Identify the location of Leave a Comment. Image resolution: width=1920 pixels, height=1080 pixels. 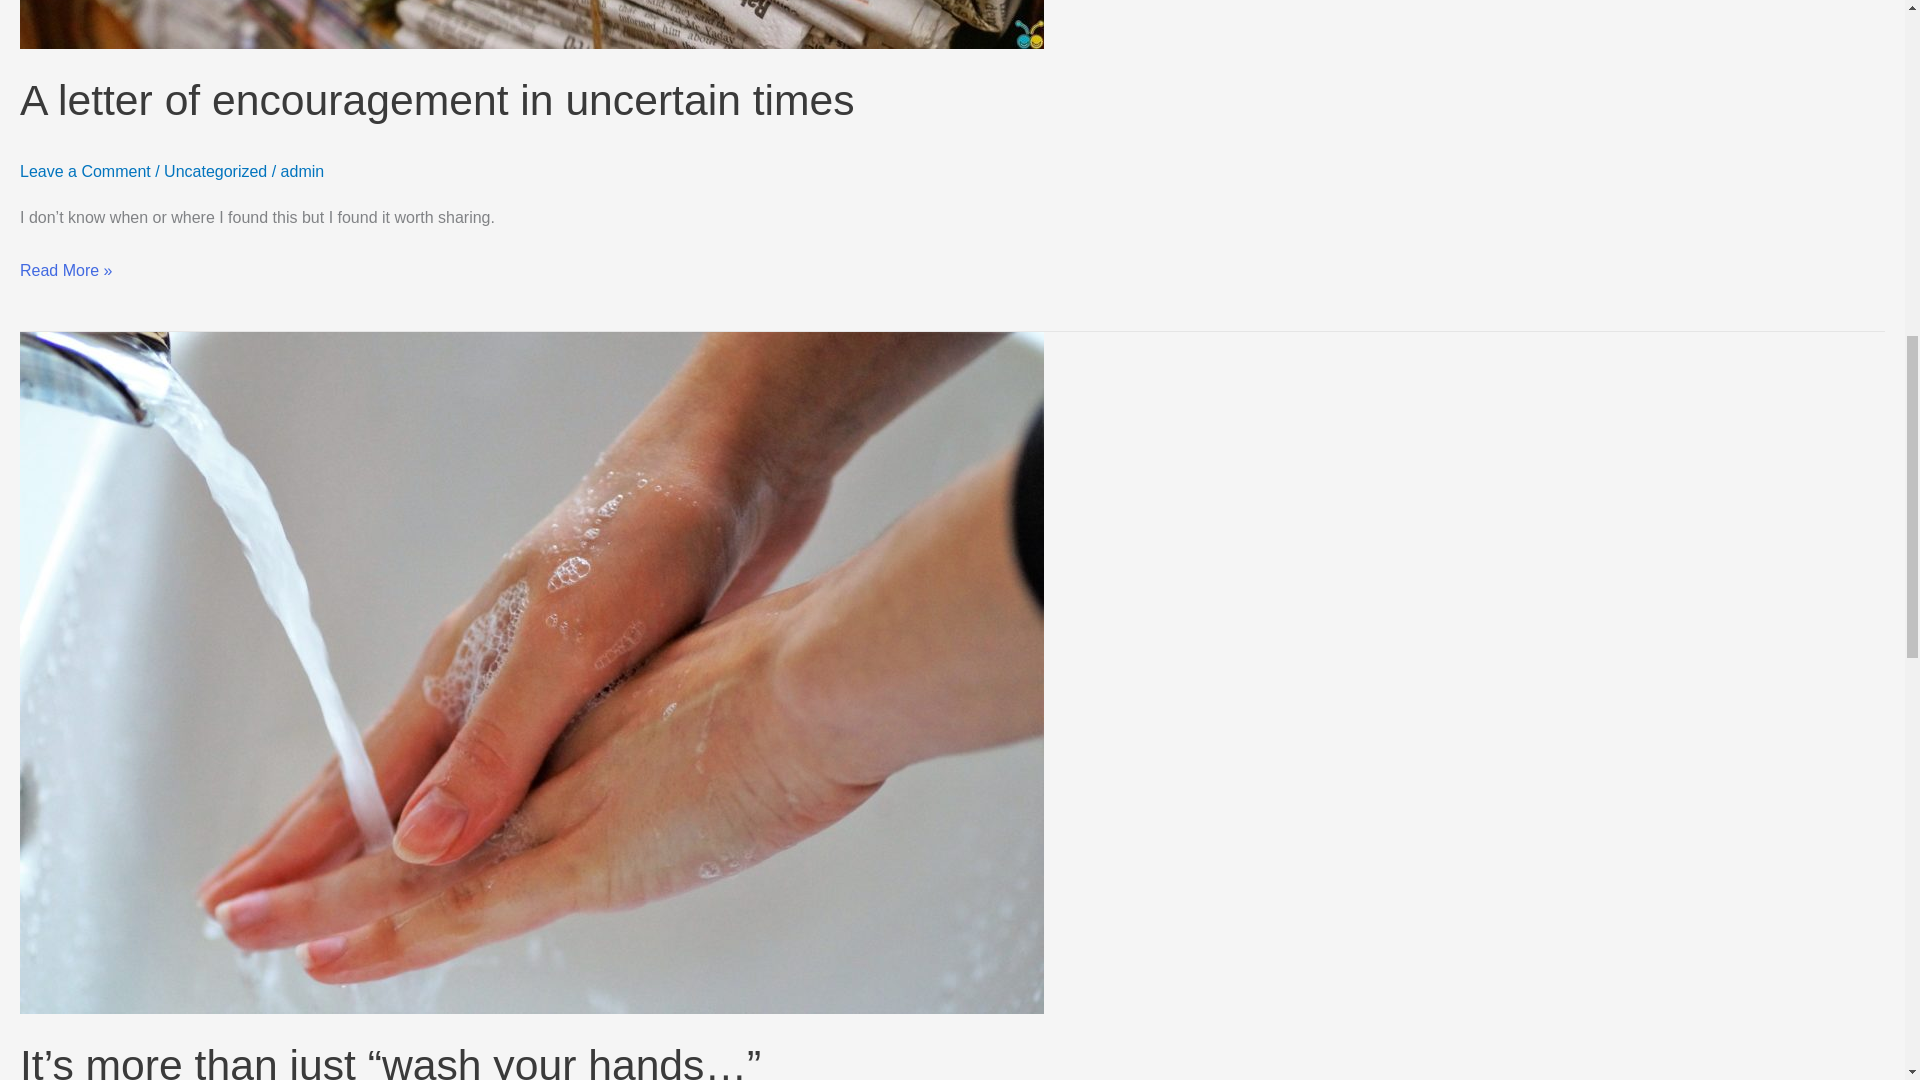
(85, 172).